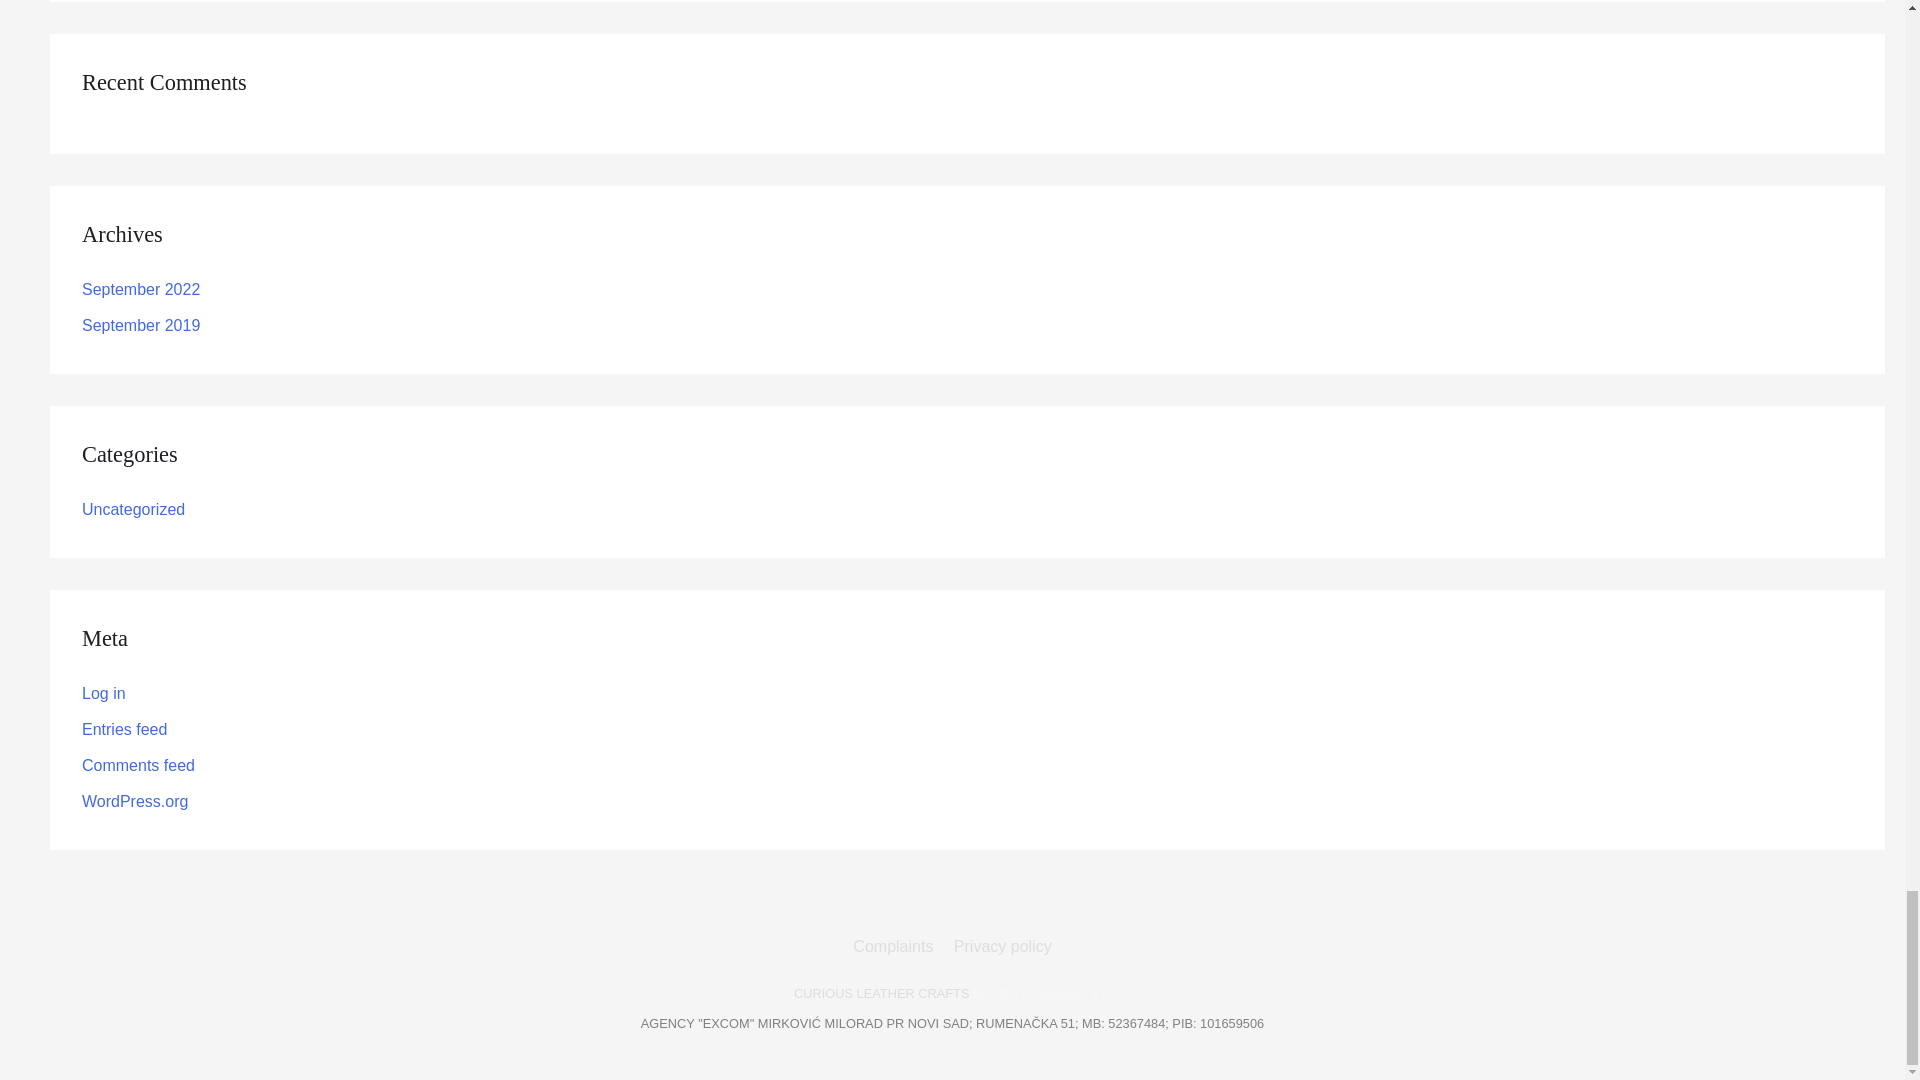 This screenshot has width=1920, height=1080. I want to click on September 2019, so click(140, 325).